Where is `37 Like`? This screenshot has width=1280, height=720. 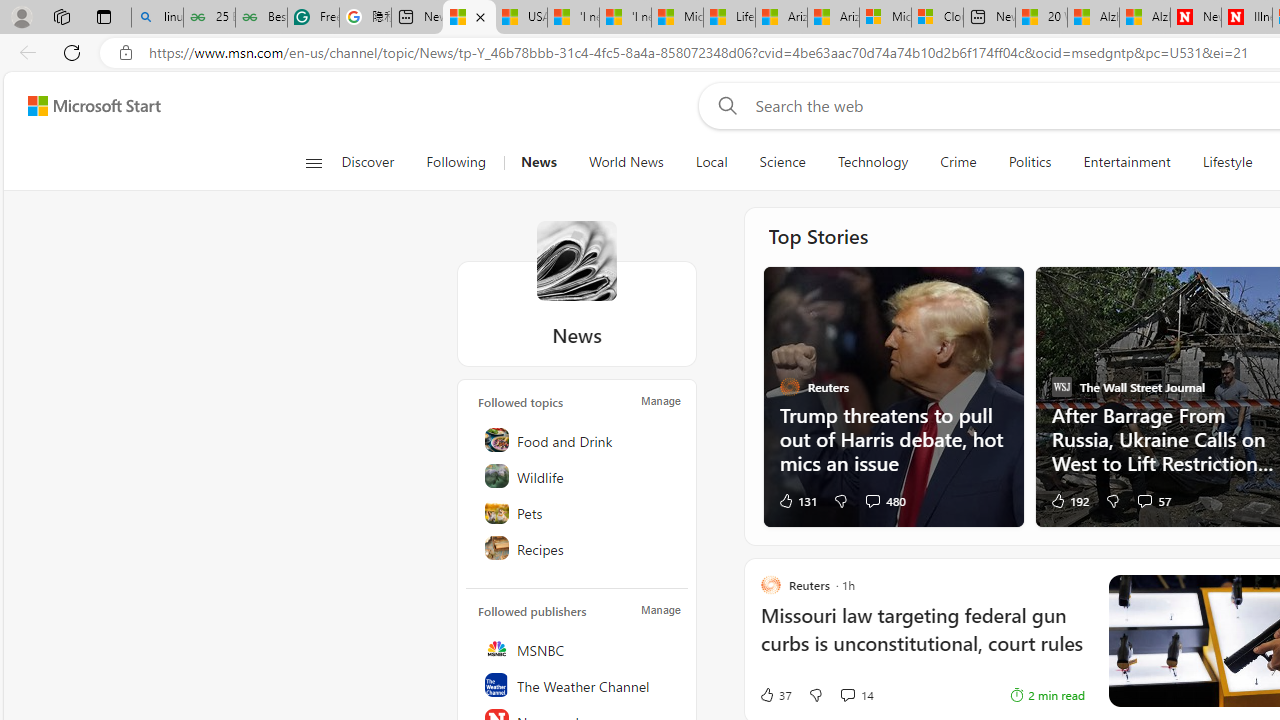 37 Like is located at coordinates (775, 695).